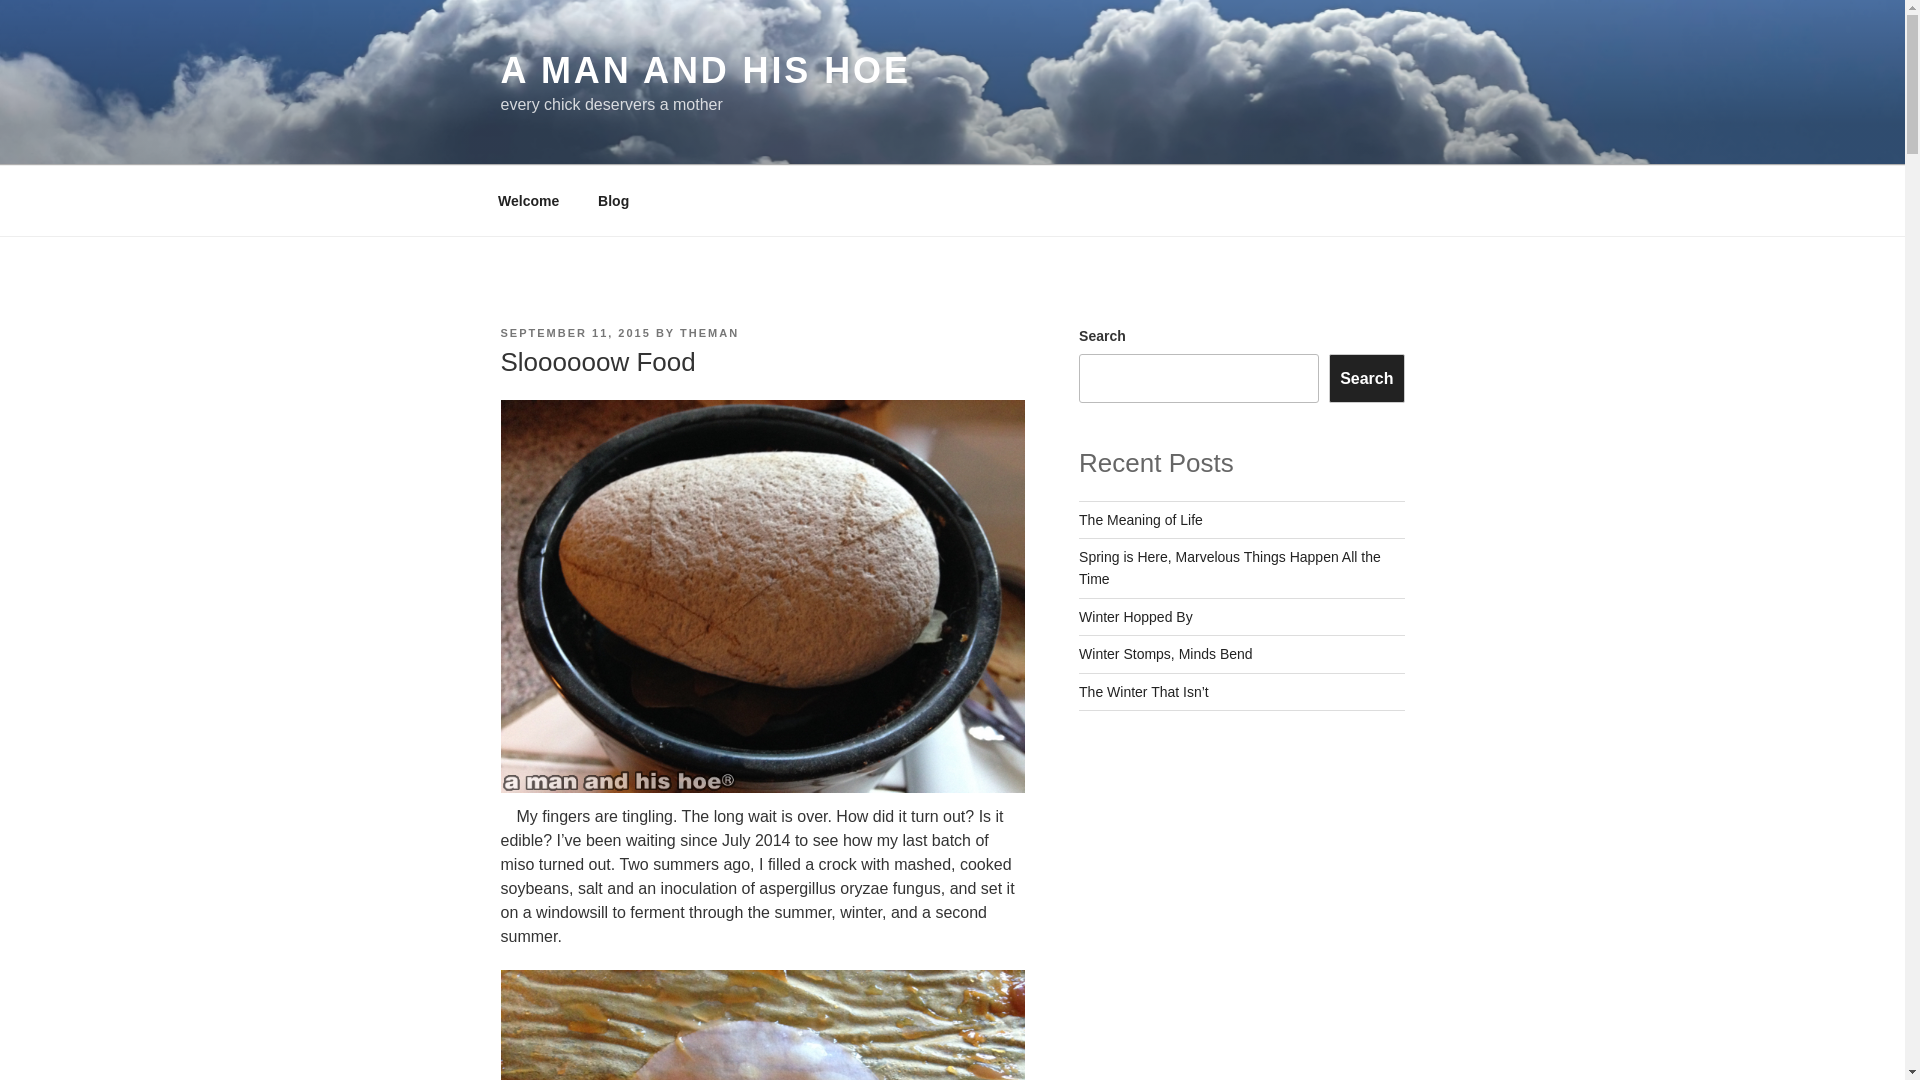 The height and width of the screenshot is (1080, 1920). Describe the element at coordinates (1166, 654) in the screenshot. I see `Winter Stomps, Minds Bend` at that location.